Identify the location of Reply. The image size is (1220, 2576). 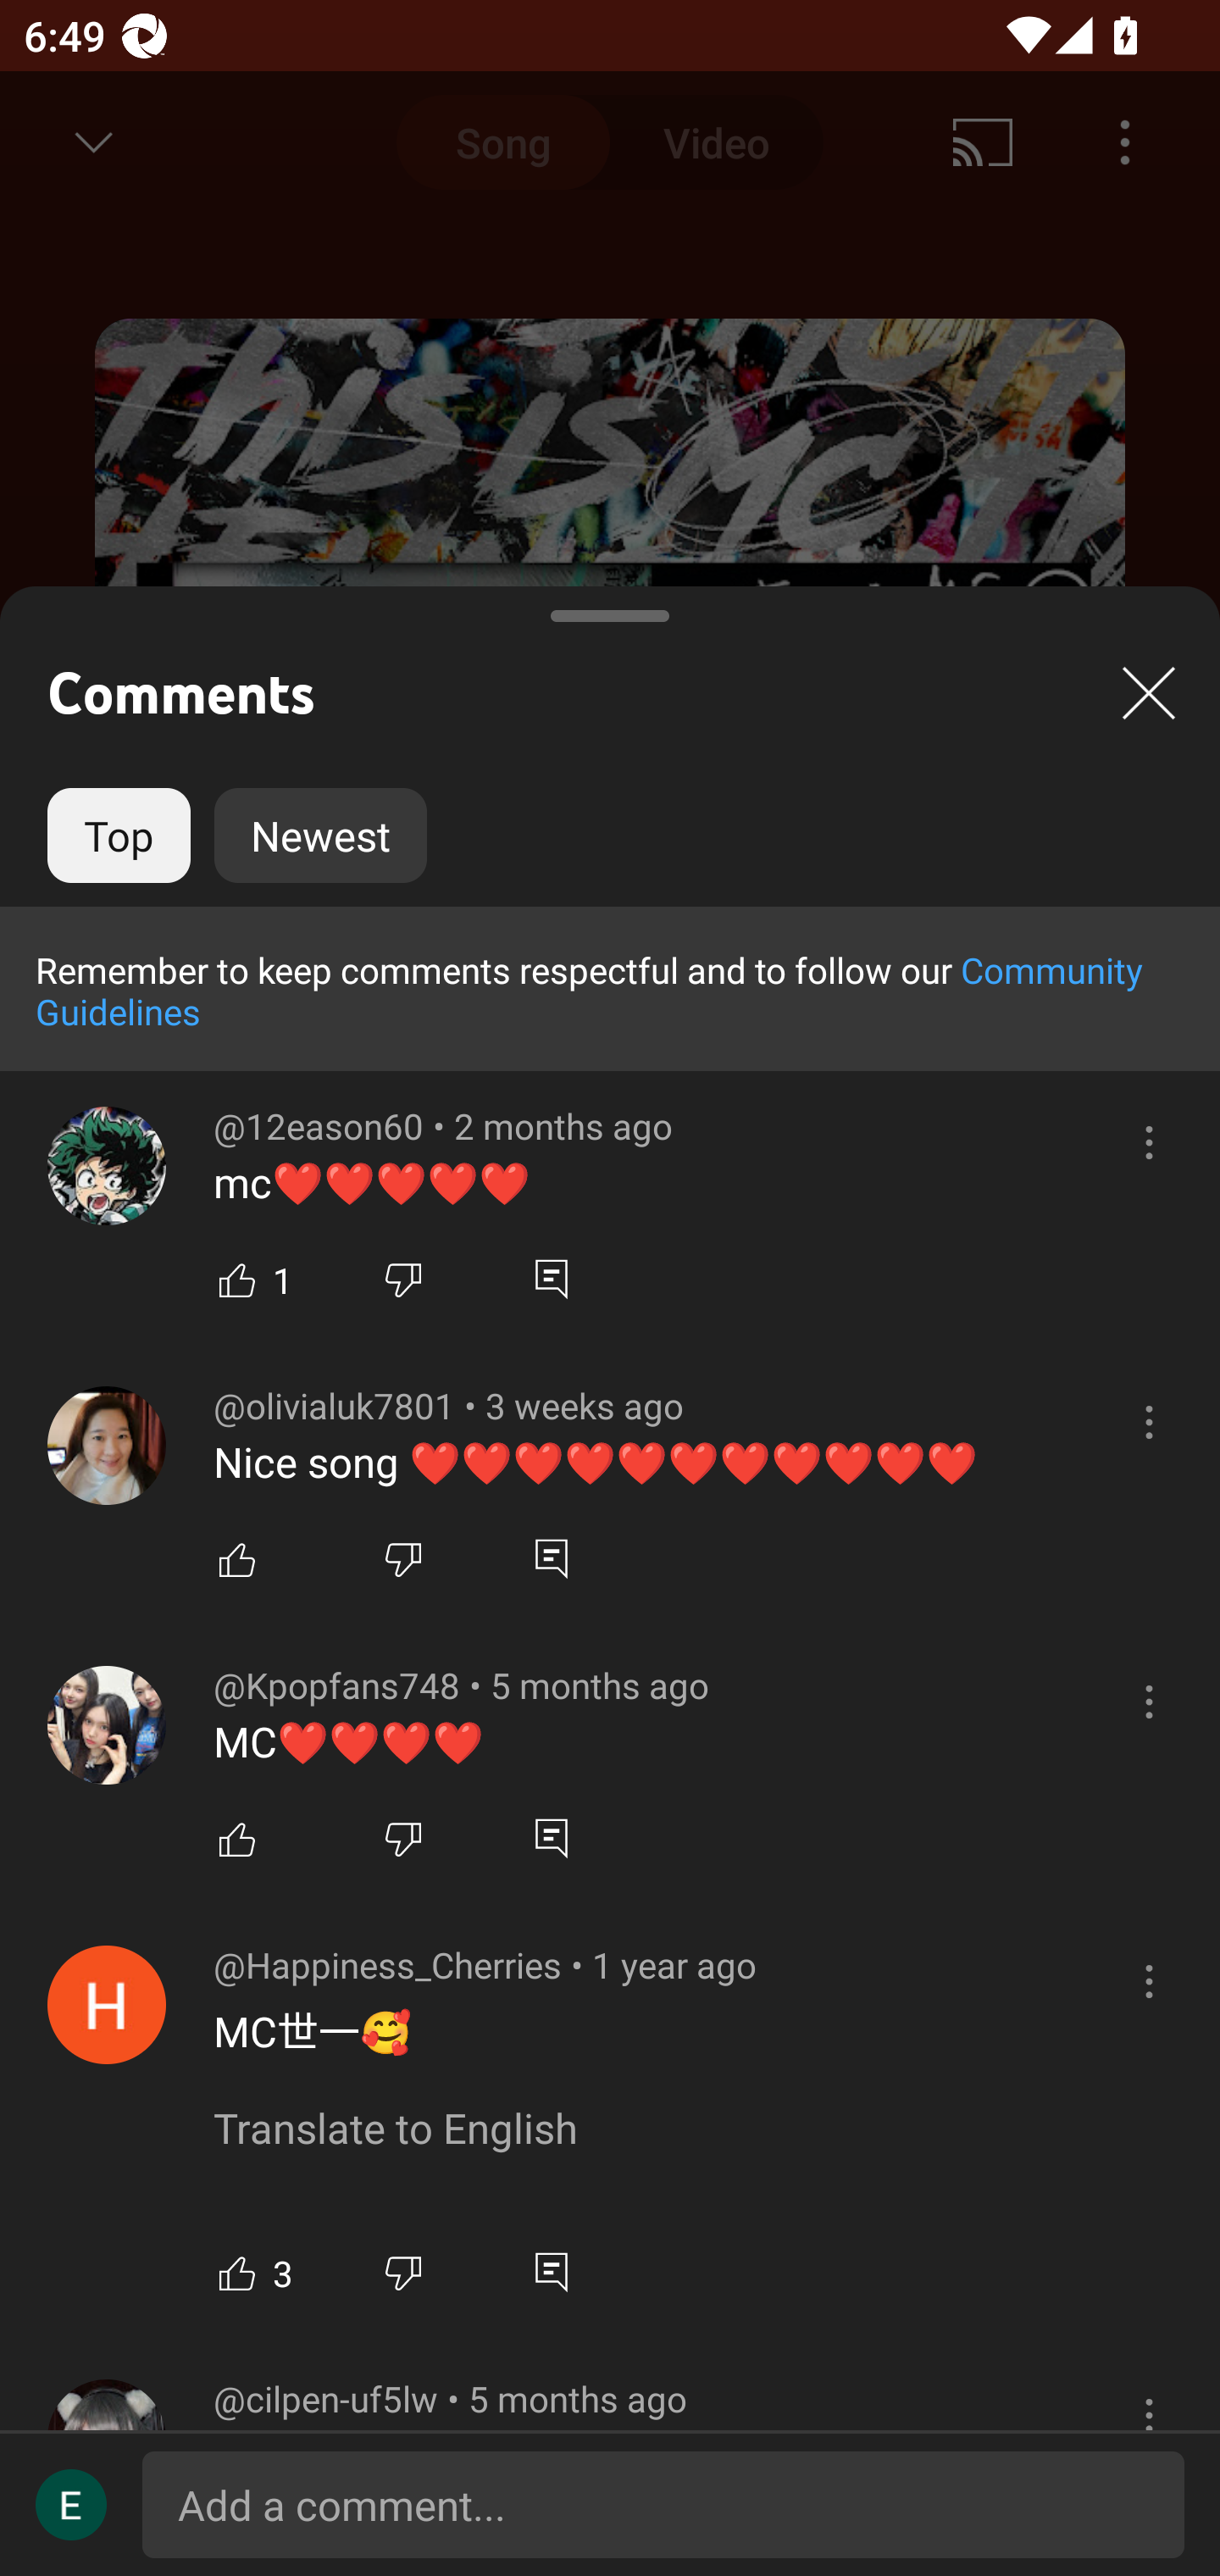
(551, 2273).